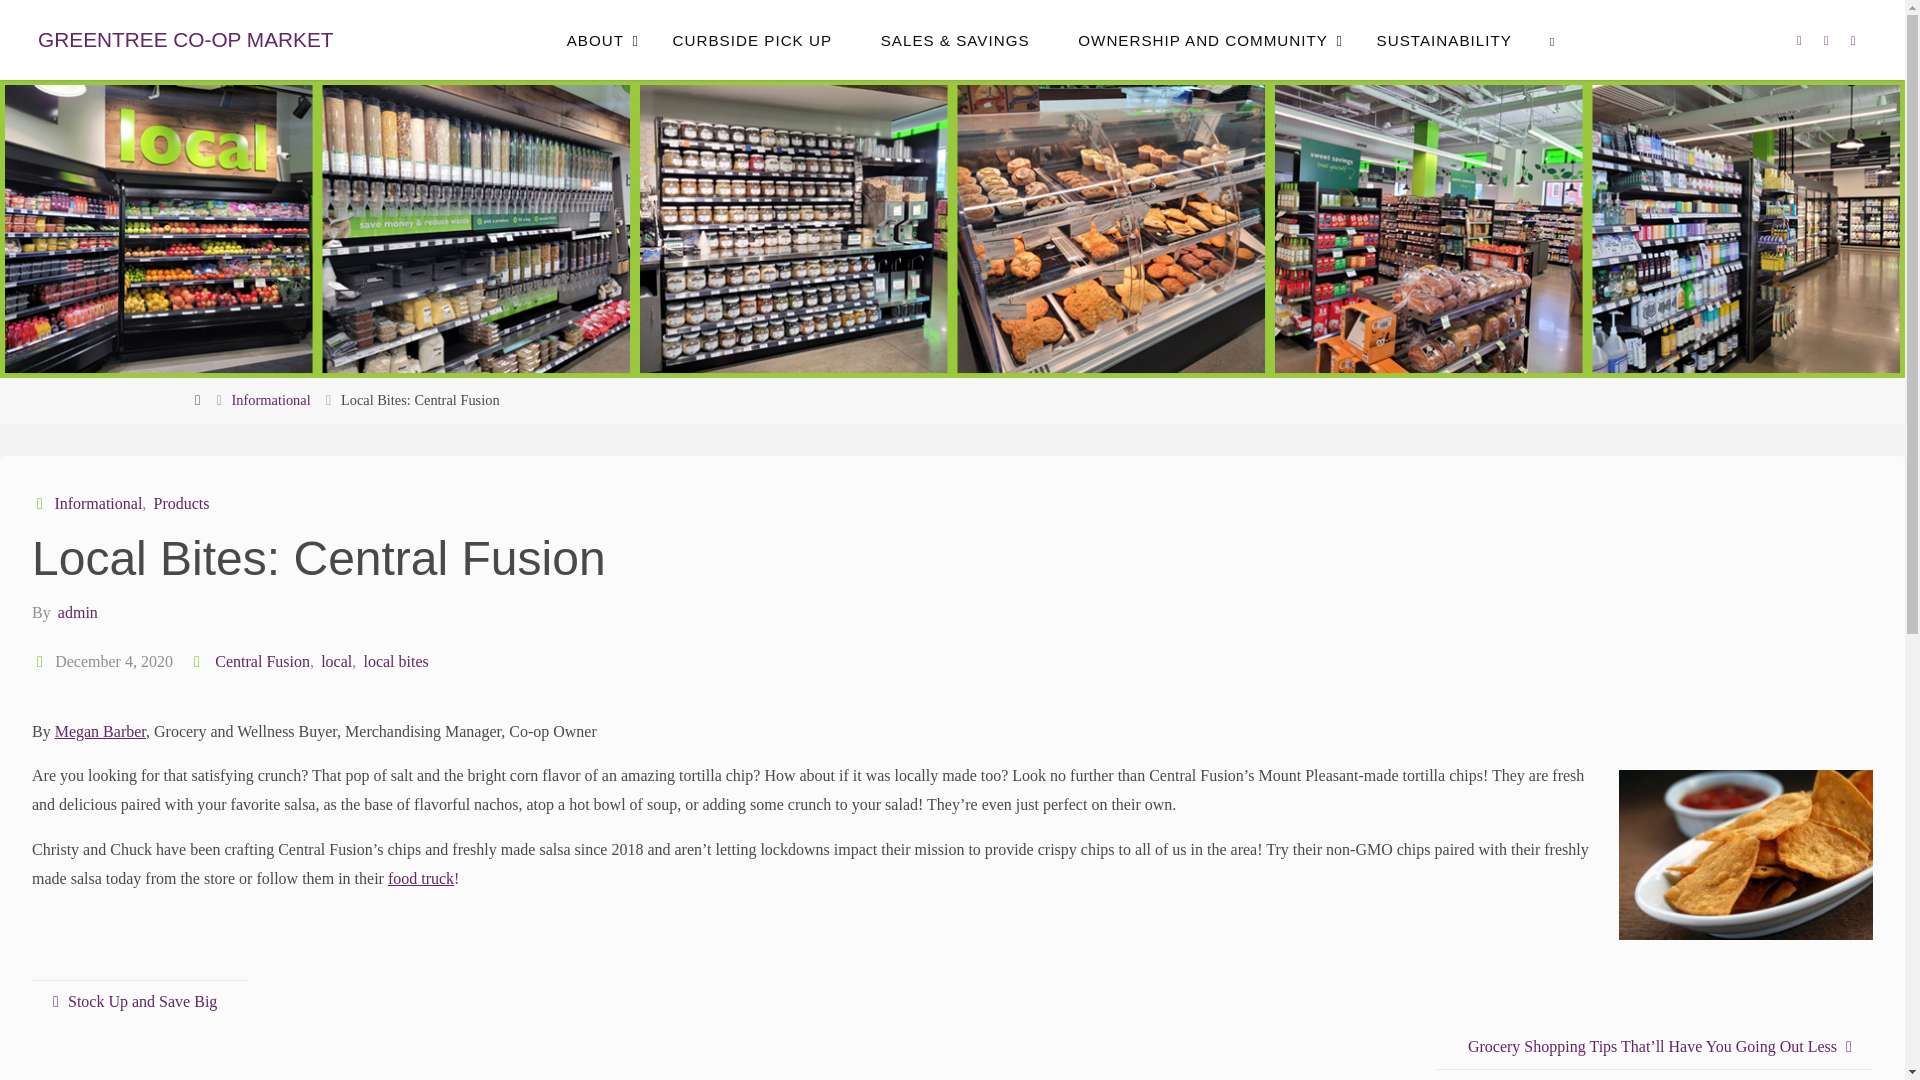 This screenshot has height=1080, width=1920. What do you see at coordinates (42, 502) in the screenshot?
I see `Categories` at bounding box center [42, 502].